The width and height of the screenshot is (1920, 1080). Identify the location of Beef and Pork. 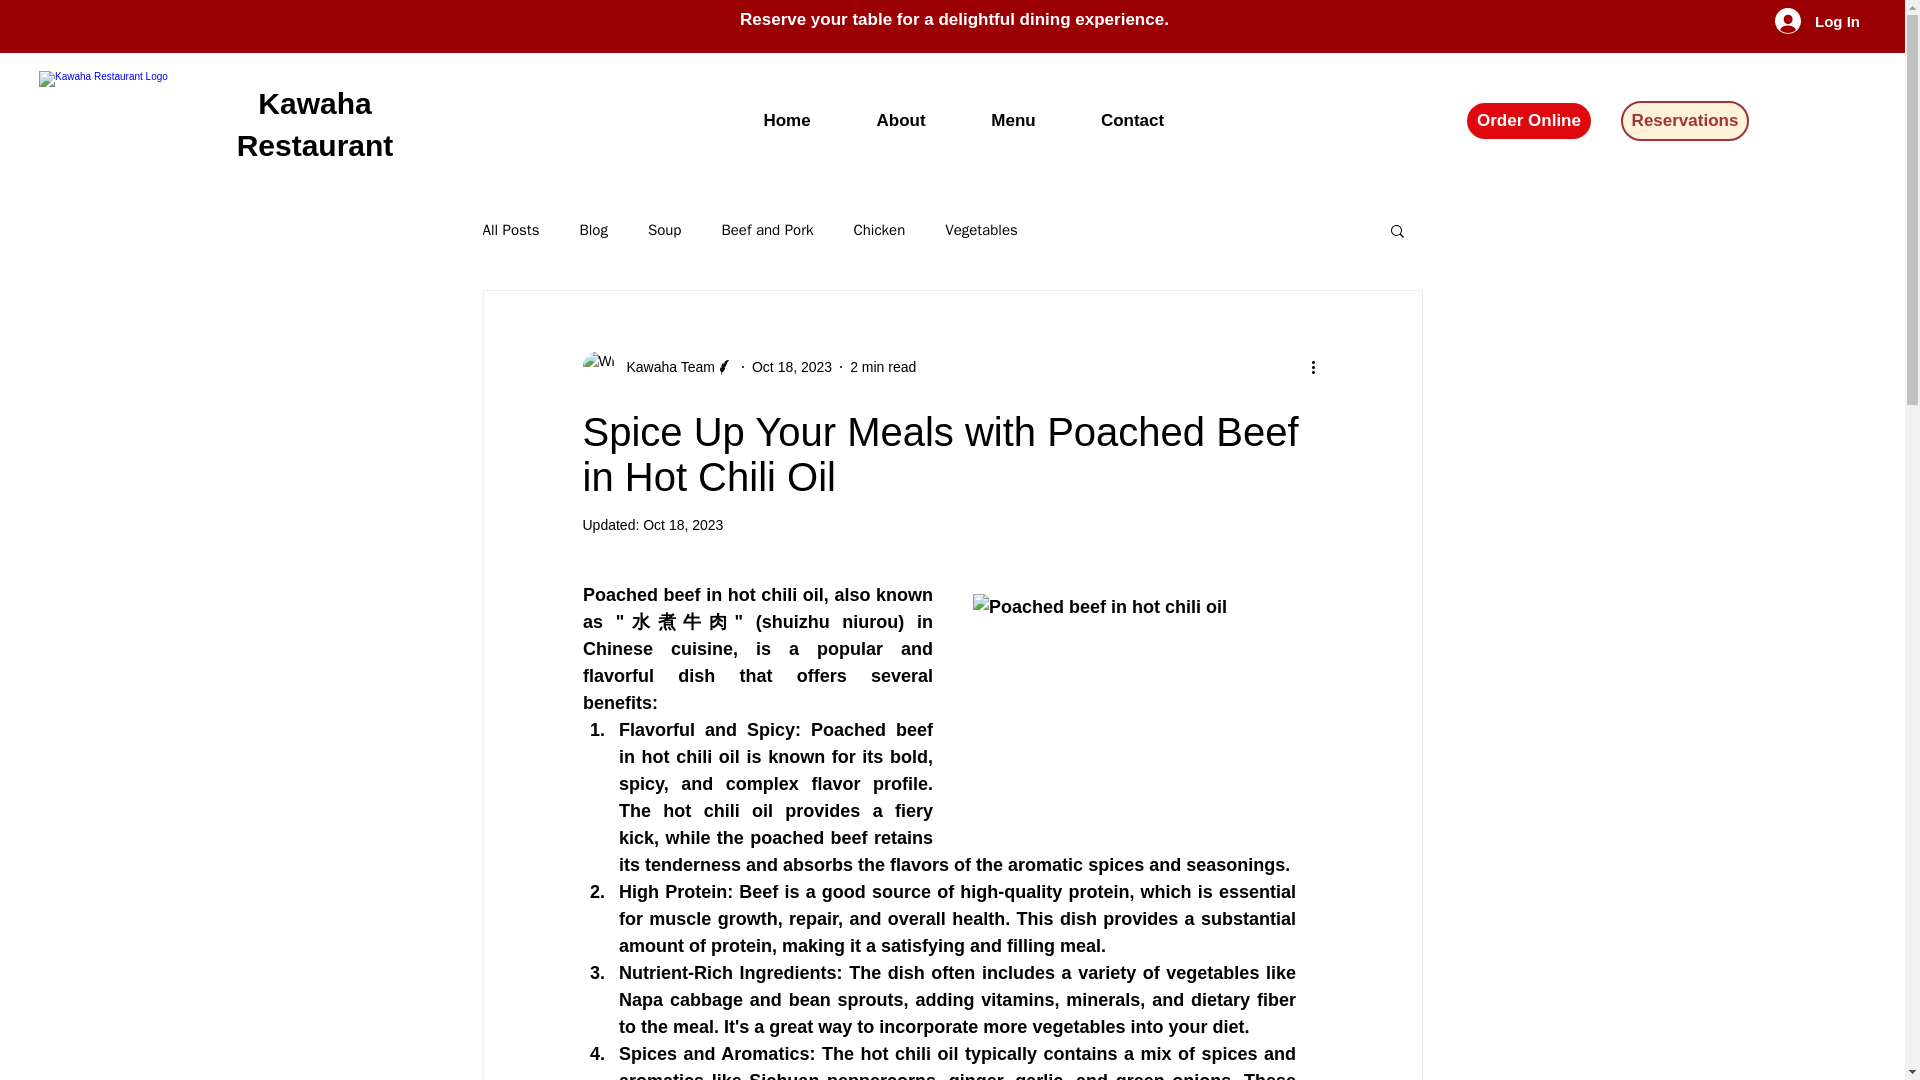
(766, 229).